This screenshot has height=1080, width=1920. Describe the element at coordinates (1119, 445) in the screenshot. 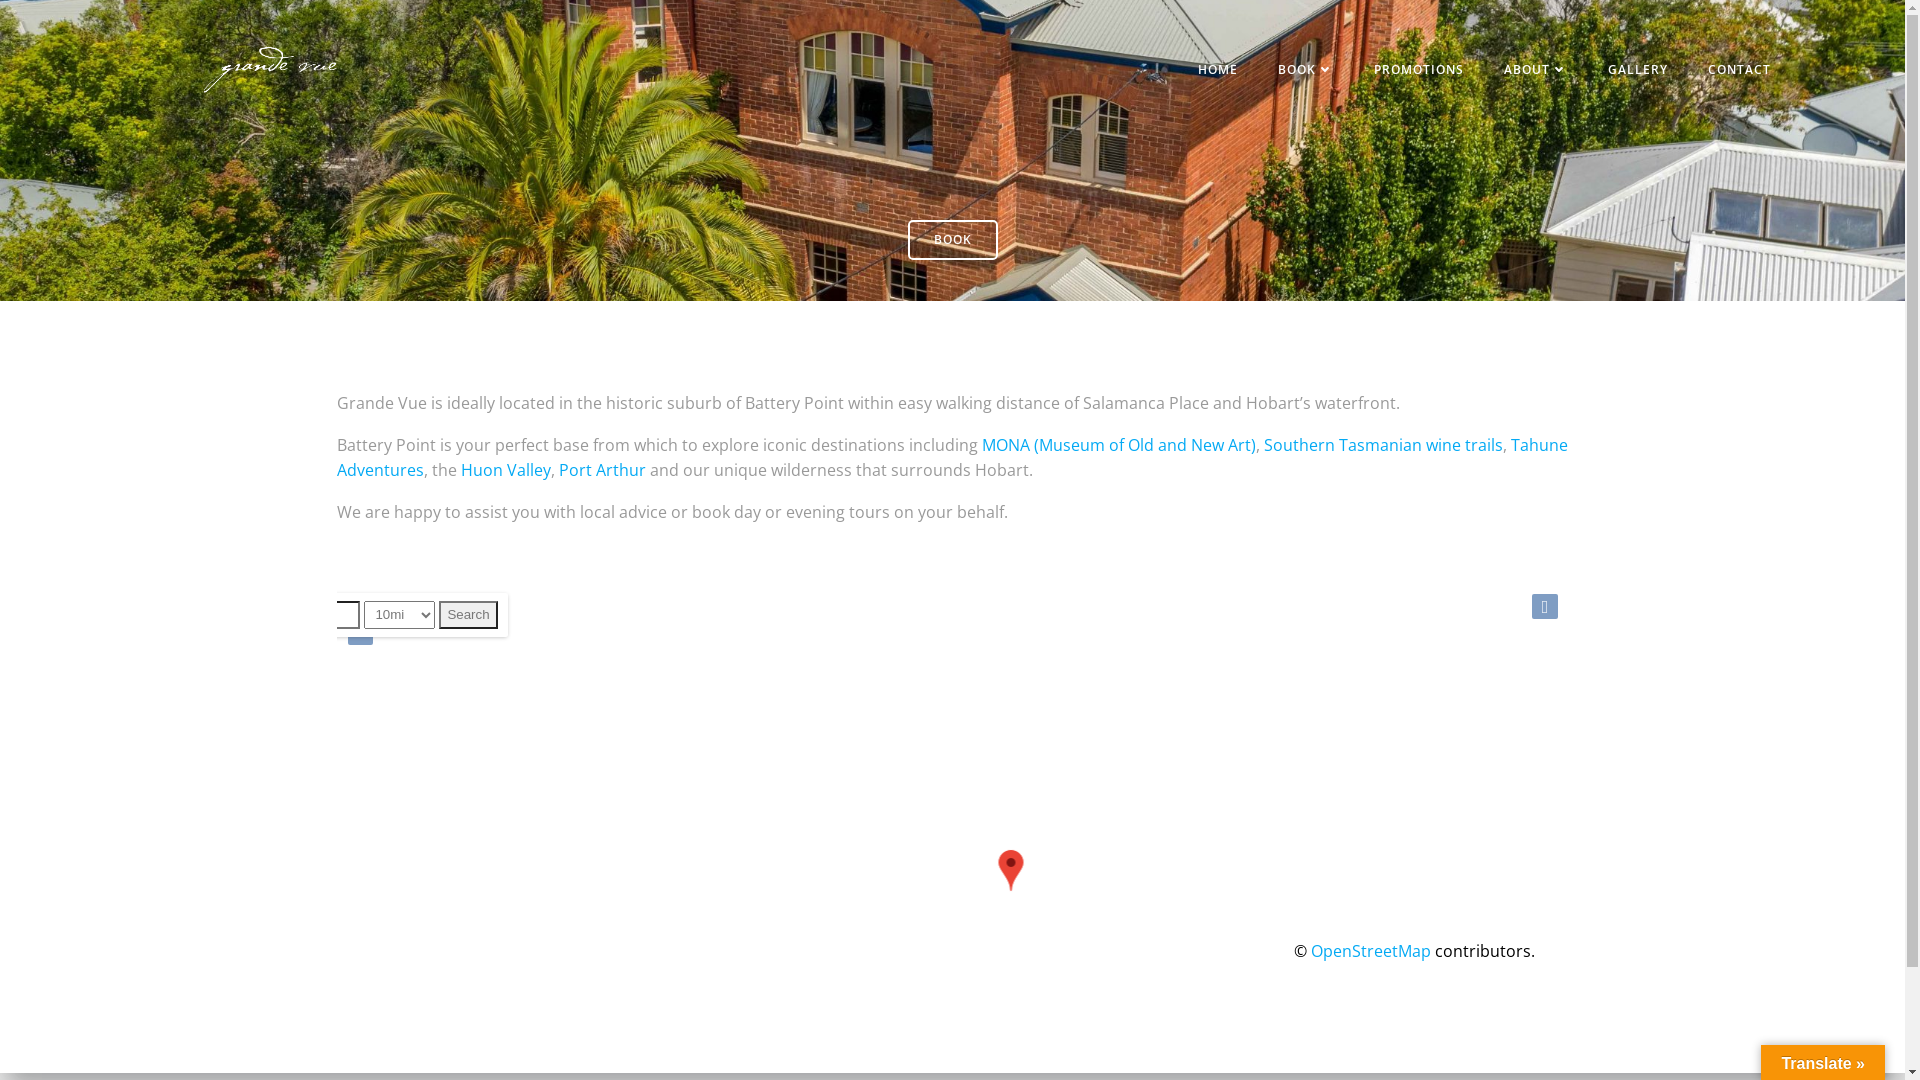

I see `MONA (Museum of Old and New Art)` at that location.